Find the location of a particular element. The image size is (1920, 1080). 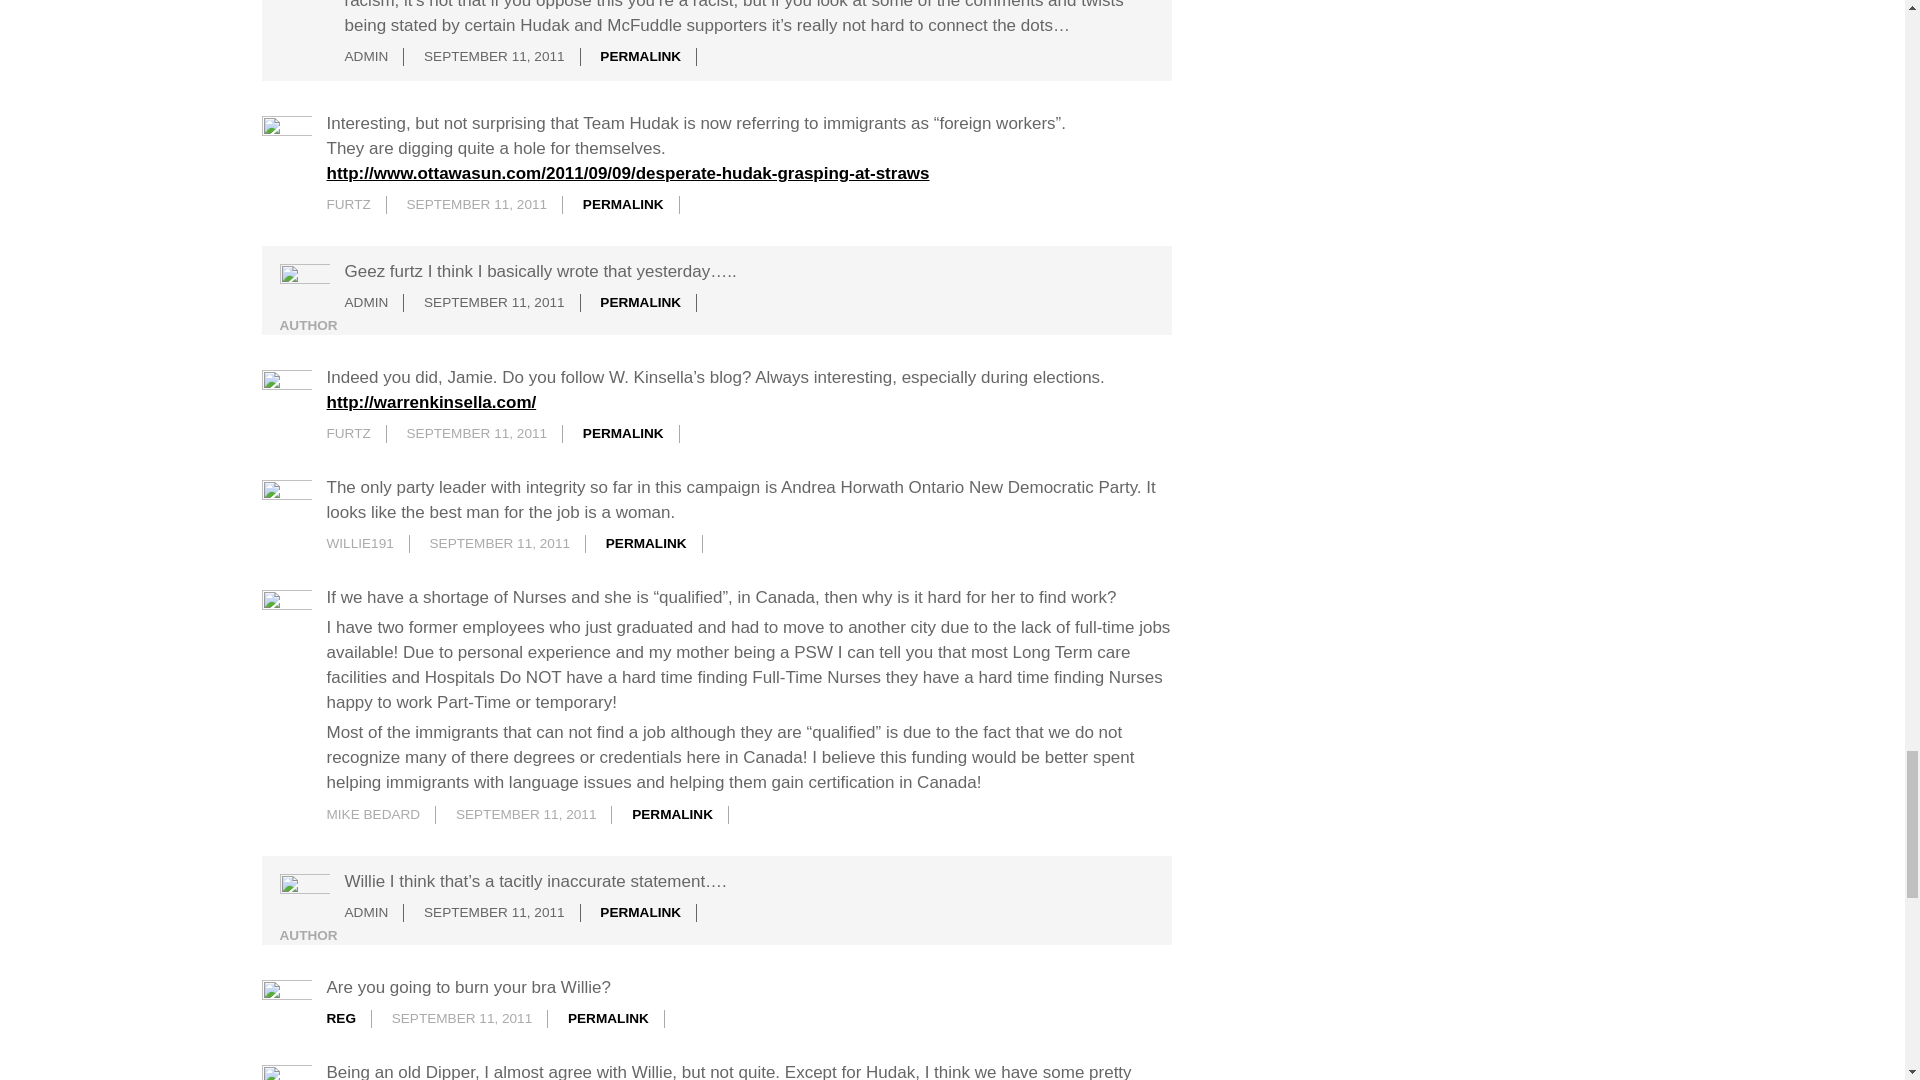

Sunday, September 11, 2011, 11:05 am is located at coordinates (494, 302).